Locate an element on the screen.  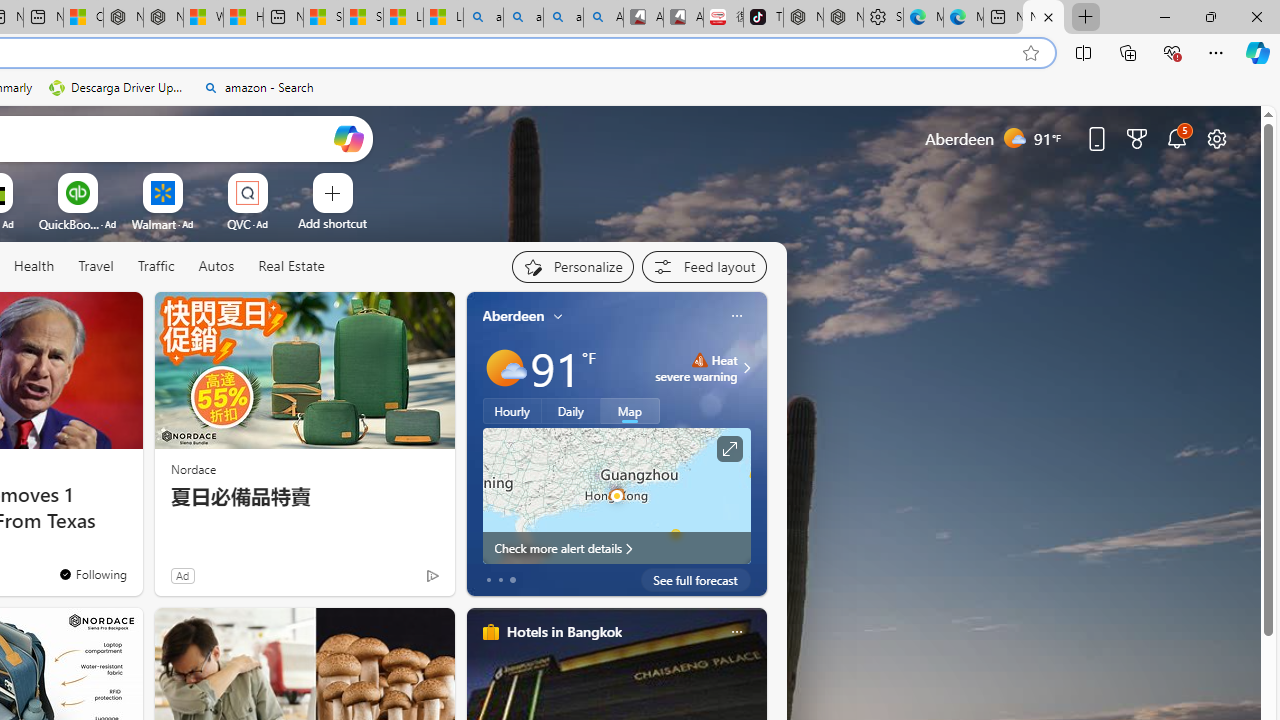
All Cubot phones is located at coordinates (683, 18).